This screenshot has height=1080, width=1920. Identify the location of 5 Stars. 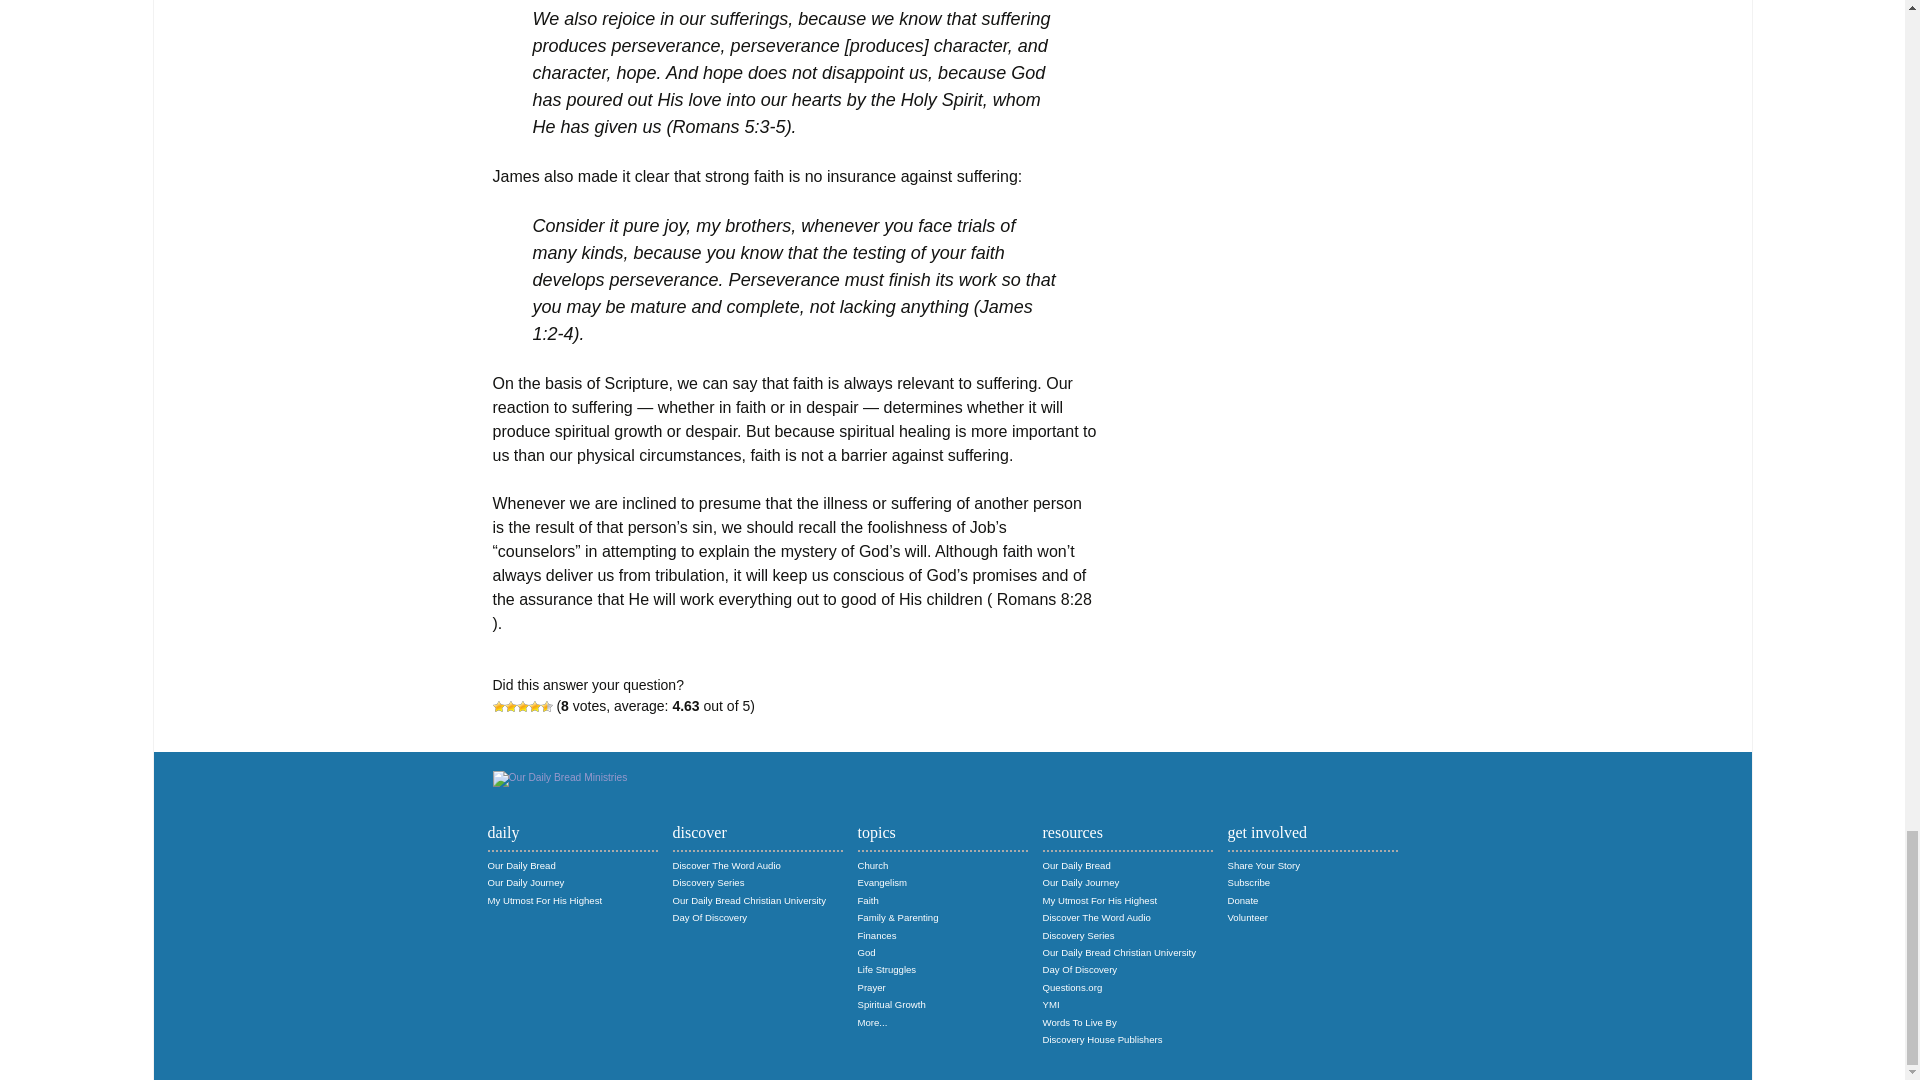
(546, 706).